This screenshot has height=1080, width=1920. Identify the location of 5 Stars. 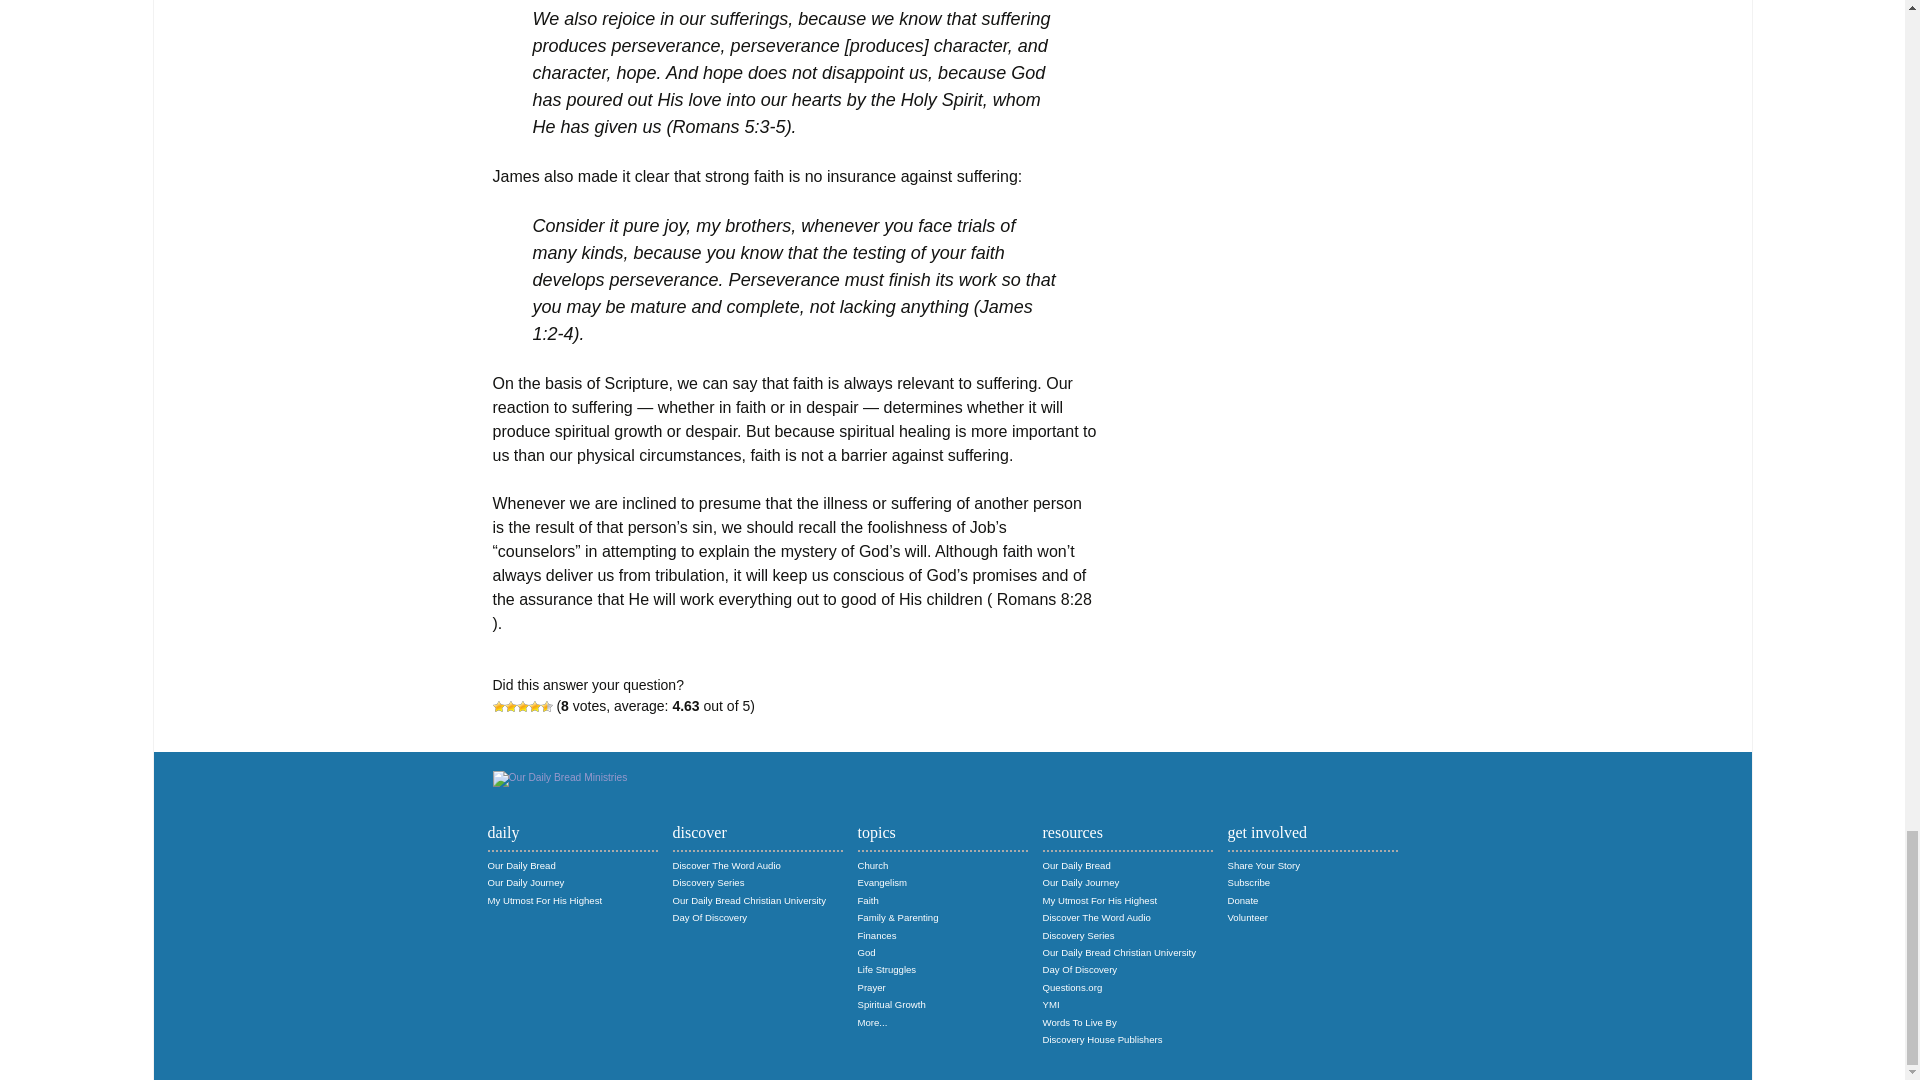
(546, 706).